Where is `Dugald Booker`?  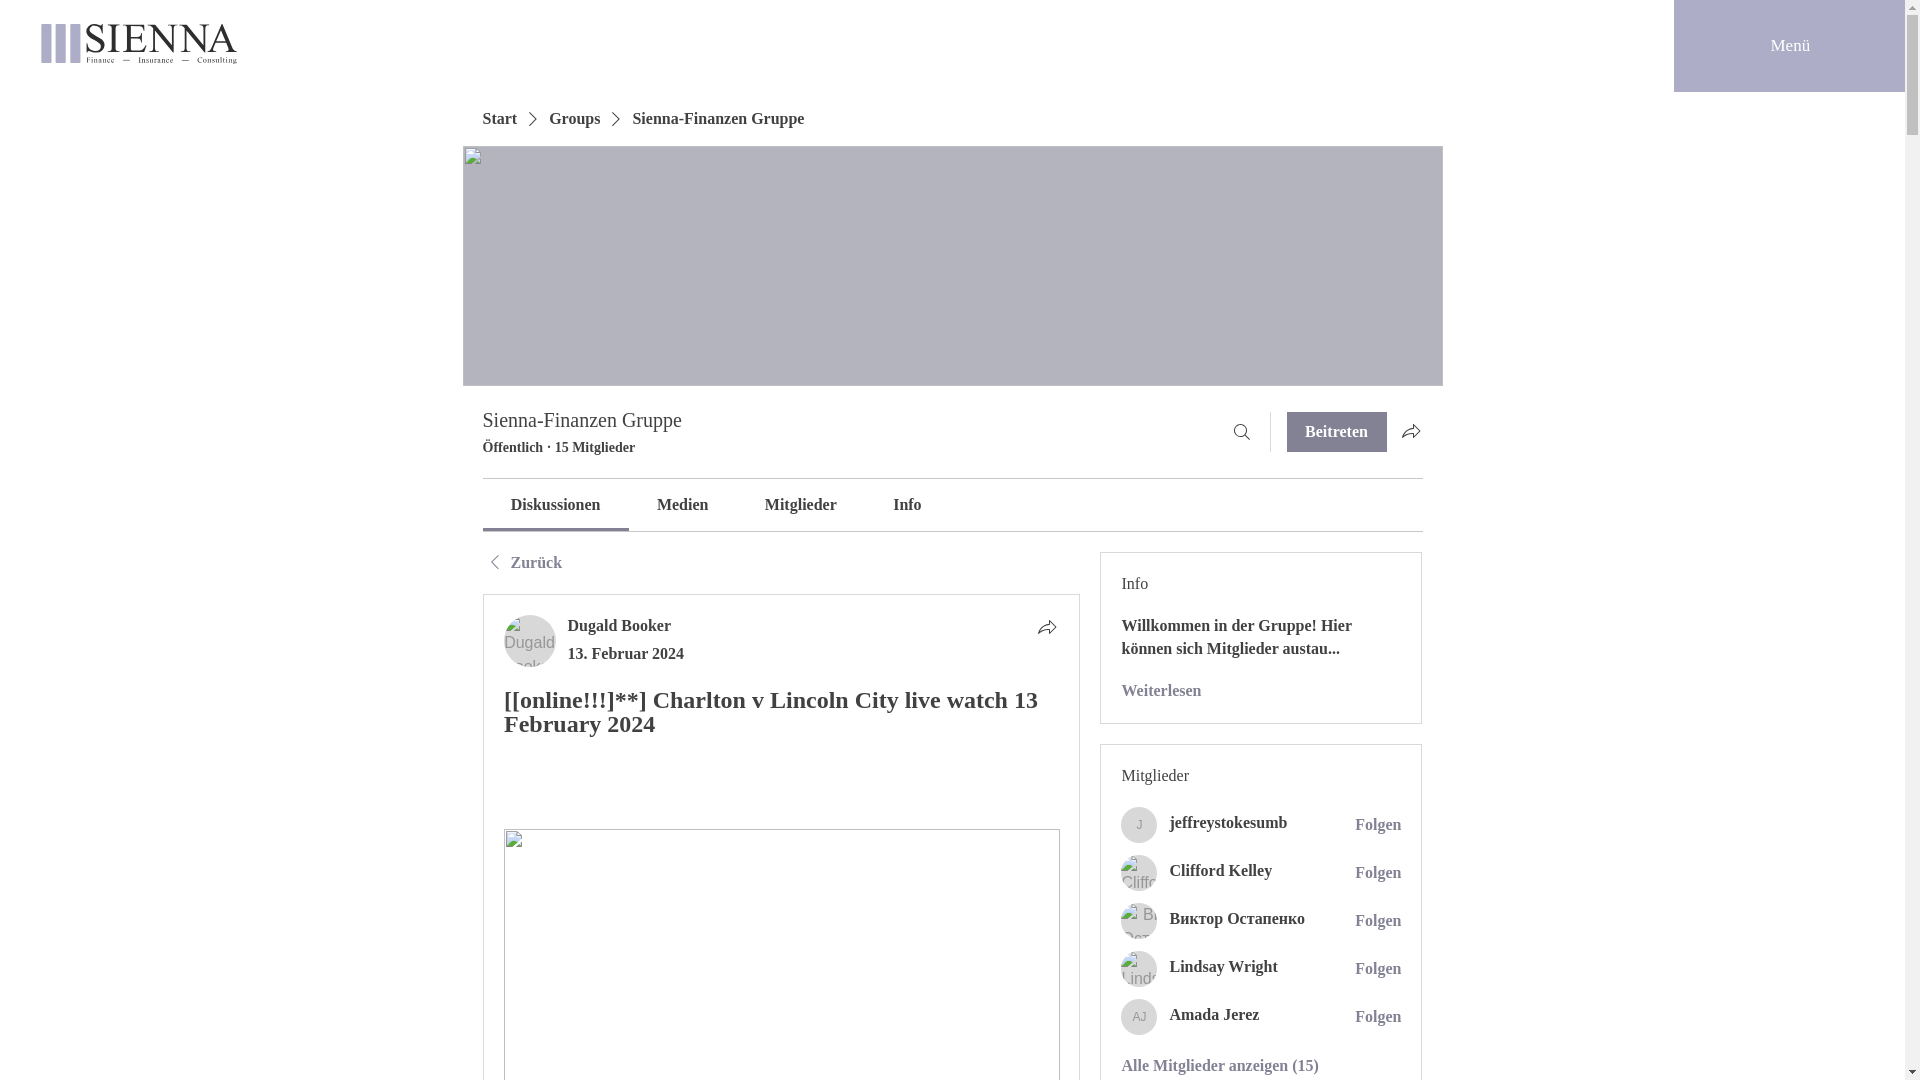 Dugald Booker is located at coordinates (620, 624).